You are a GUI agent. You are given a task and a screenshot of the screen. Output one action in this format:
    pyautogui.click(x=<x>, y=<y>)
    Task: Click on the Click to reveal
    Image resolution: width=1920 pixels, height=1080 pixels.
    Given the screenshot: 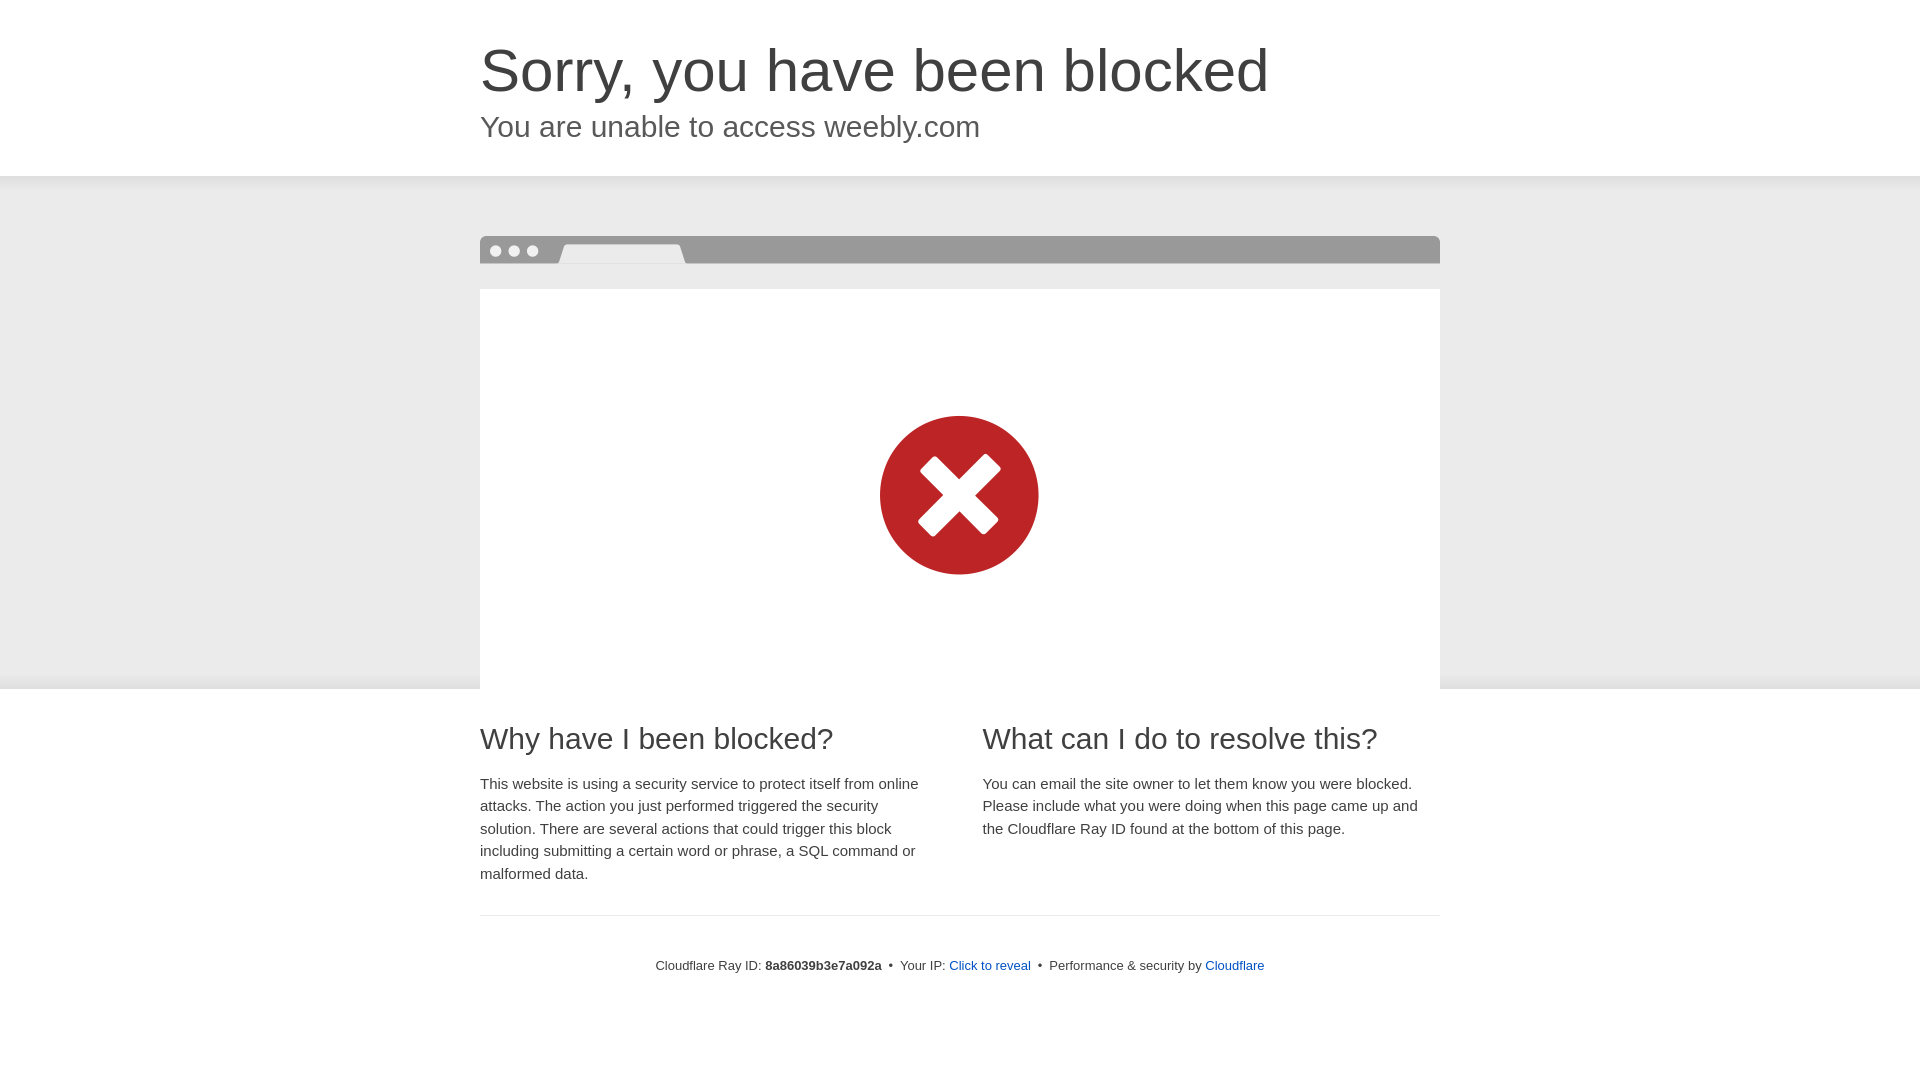 What is the action you would take?
    pyautogui.click(x=990, y=966)
    